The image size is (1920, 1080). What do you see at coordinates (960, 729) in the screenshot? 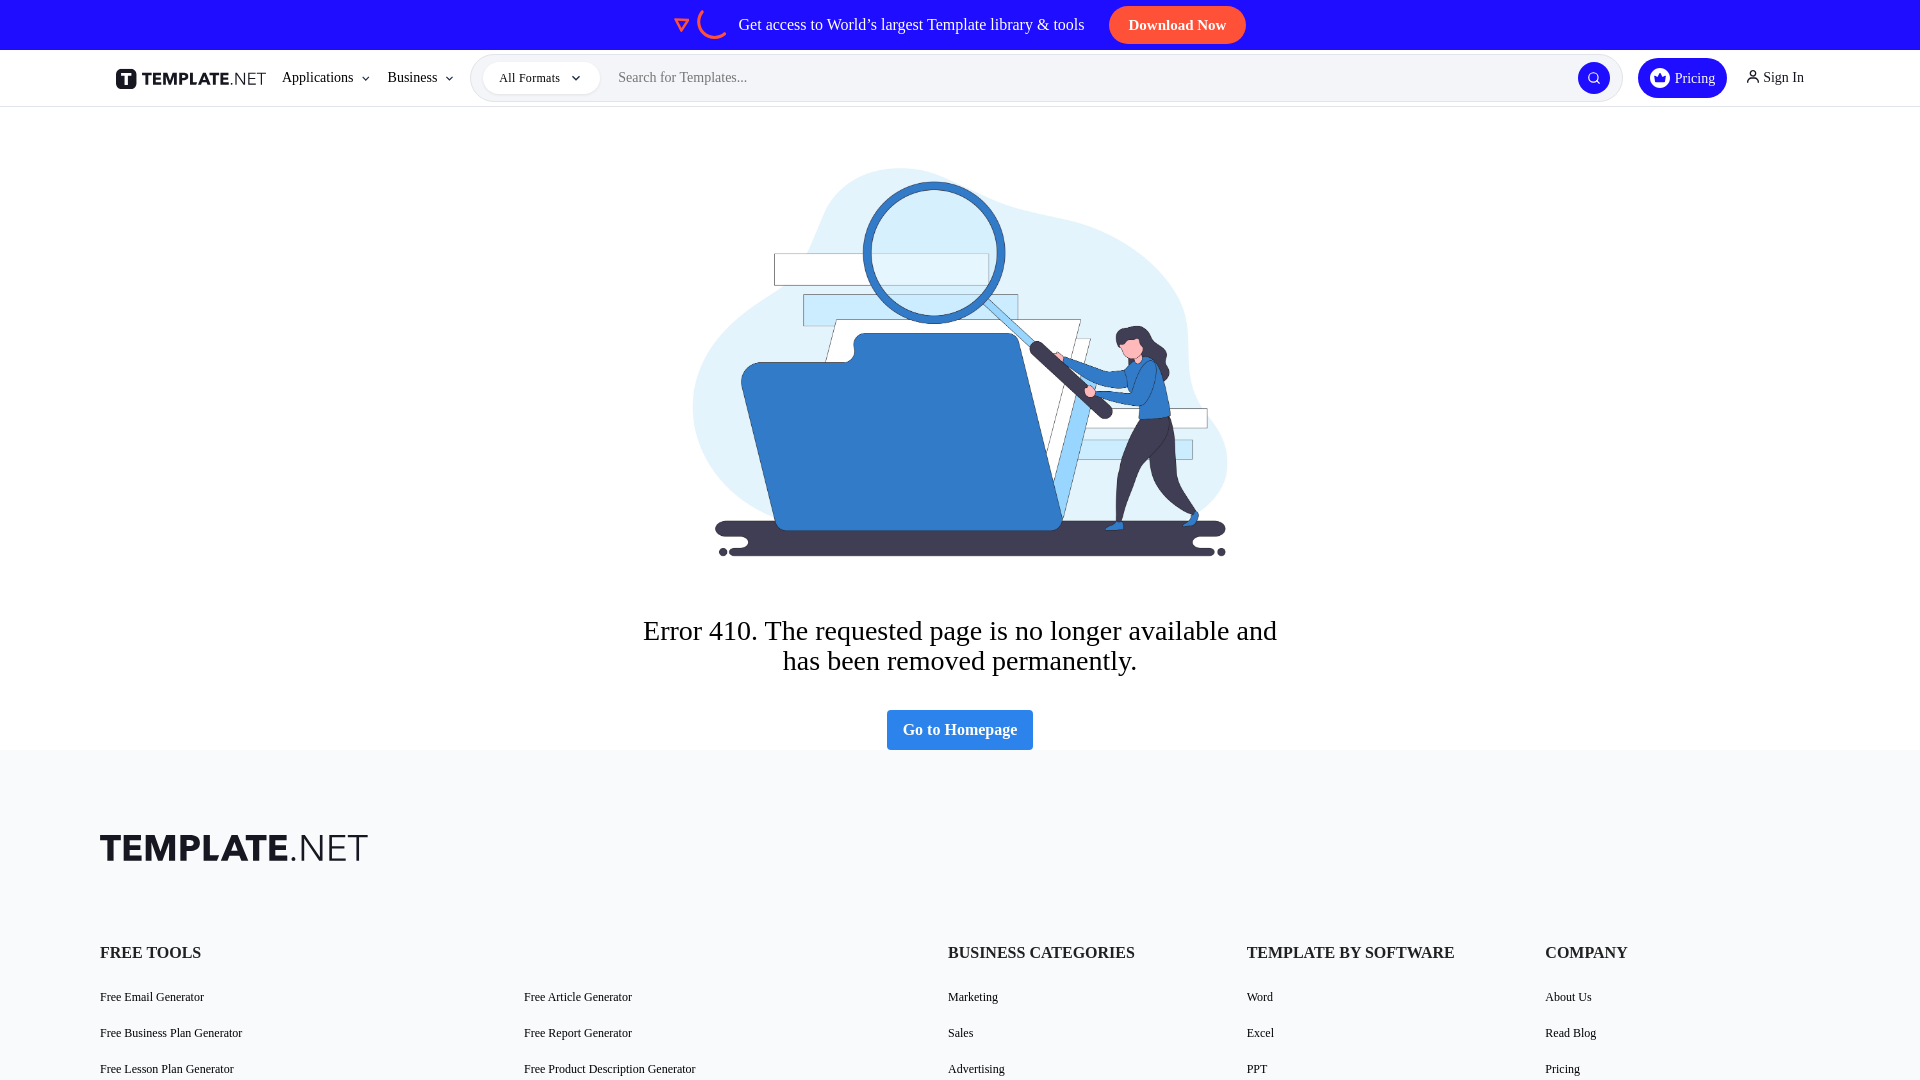
I see `Go to Homepage` at bounding box center [960, 729].